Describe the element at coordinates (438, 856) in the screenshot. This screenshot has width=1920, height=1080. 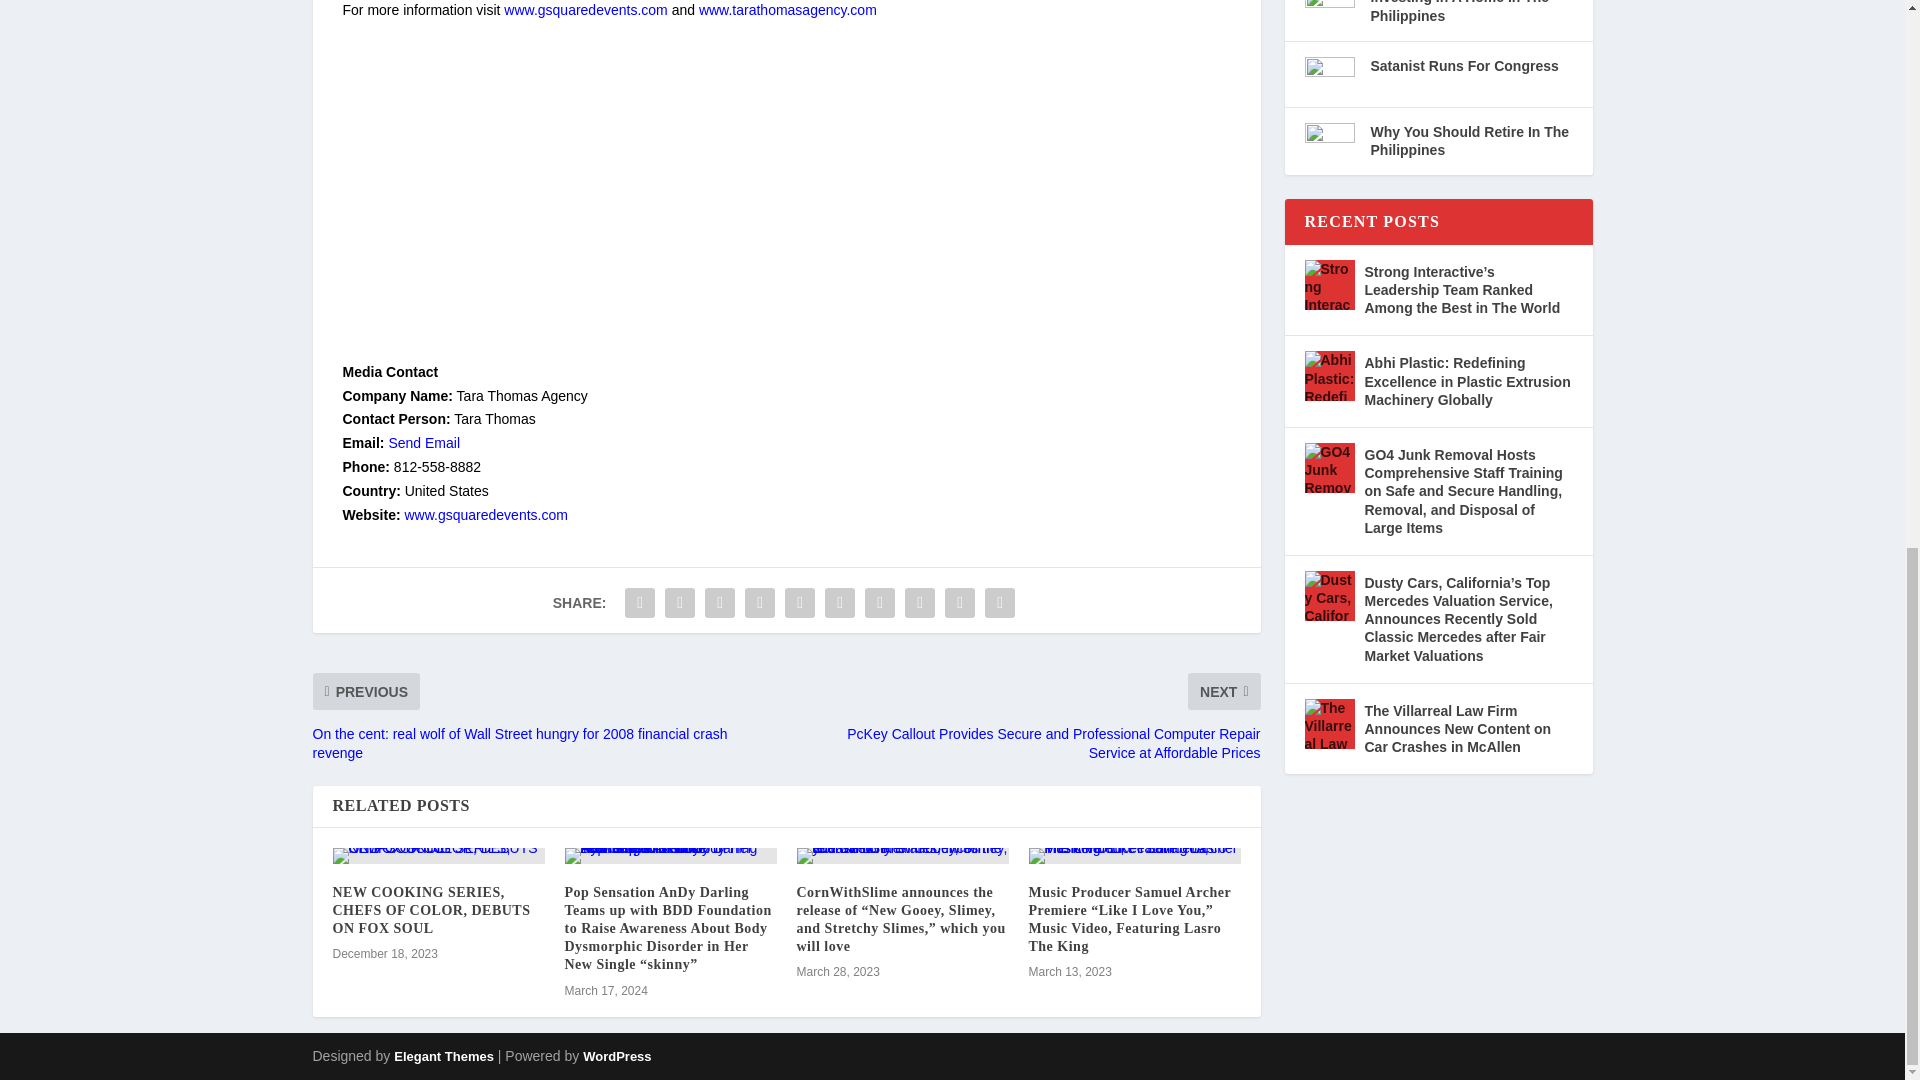
I see `NEW COOKING SERIES, CHEFS OF COLOR, DEBUTS ON FOX SOUL` at that location.